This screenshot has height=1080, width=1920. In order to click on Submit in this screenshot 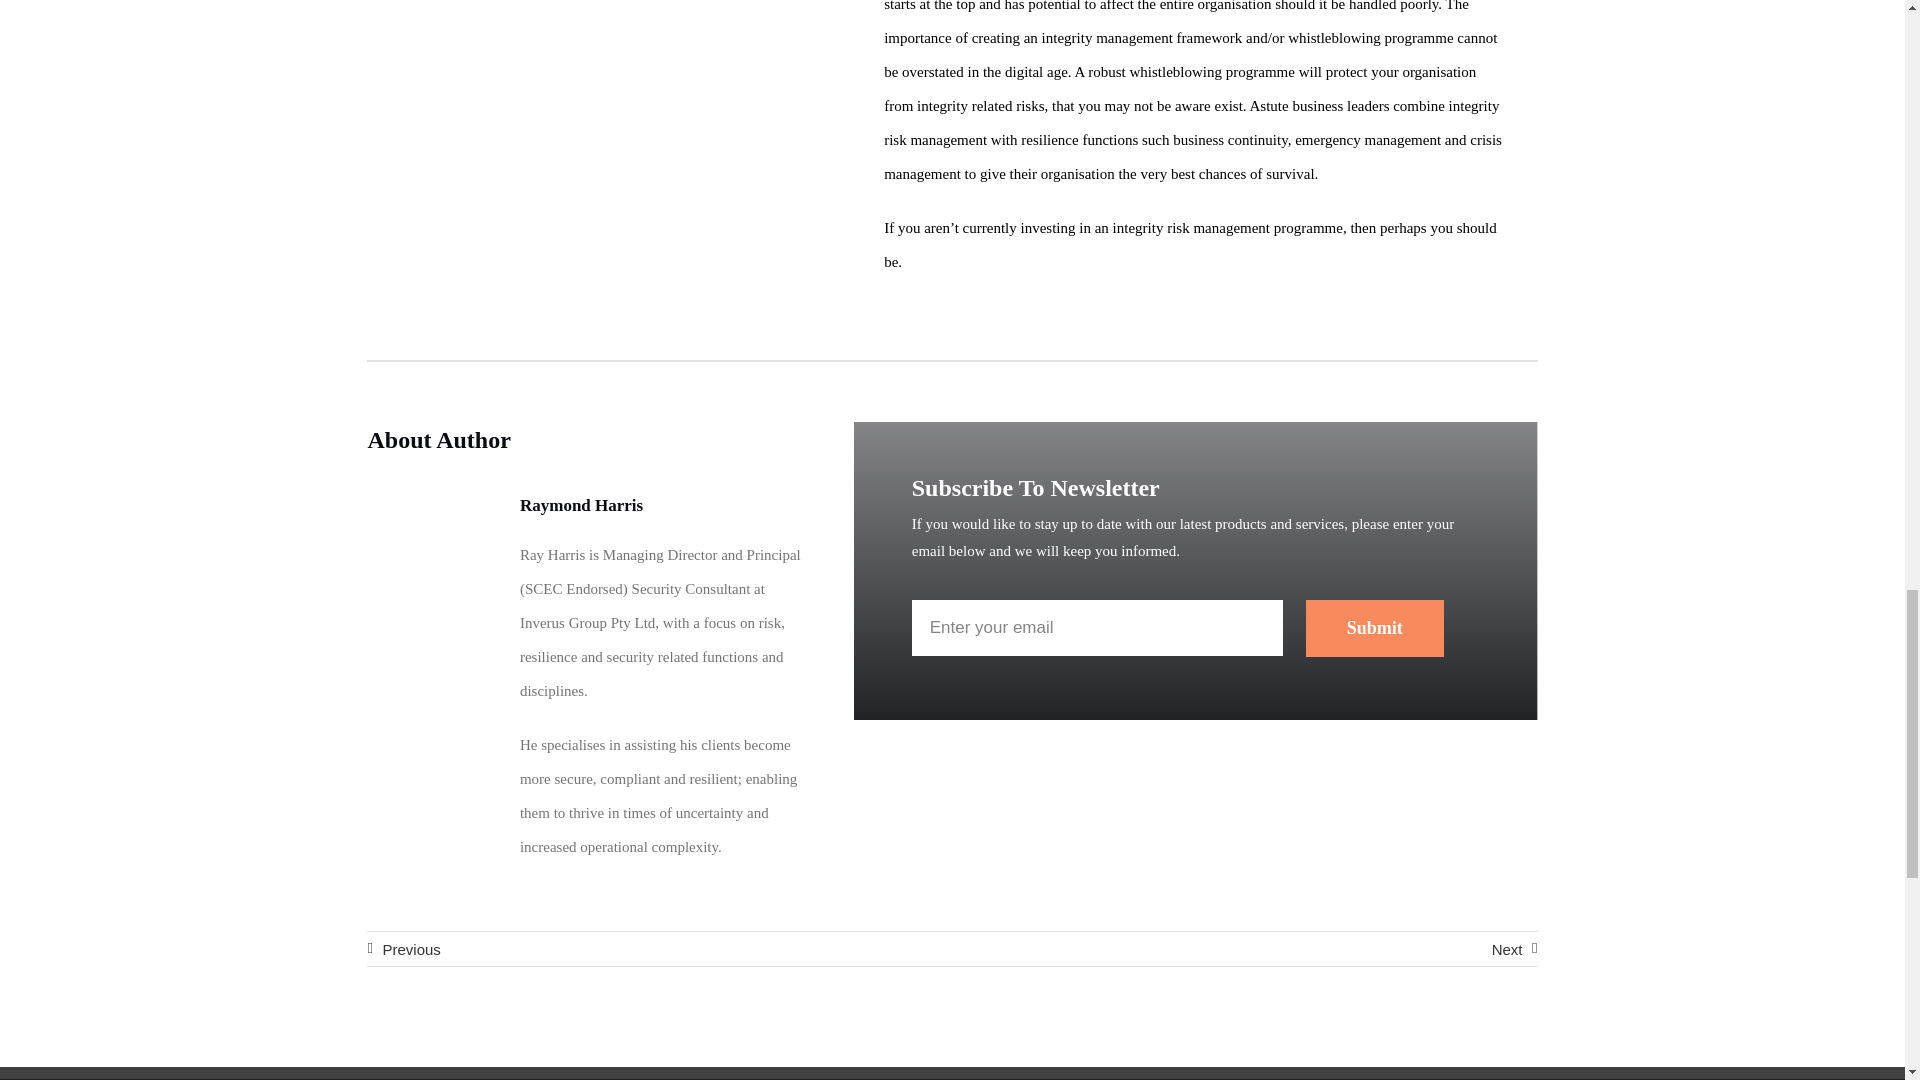, I will do `click(1196, 638)`.